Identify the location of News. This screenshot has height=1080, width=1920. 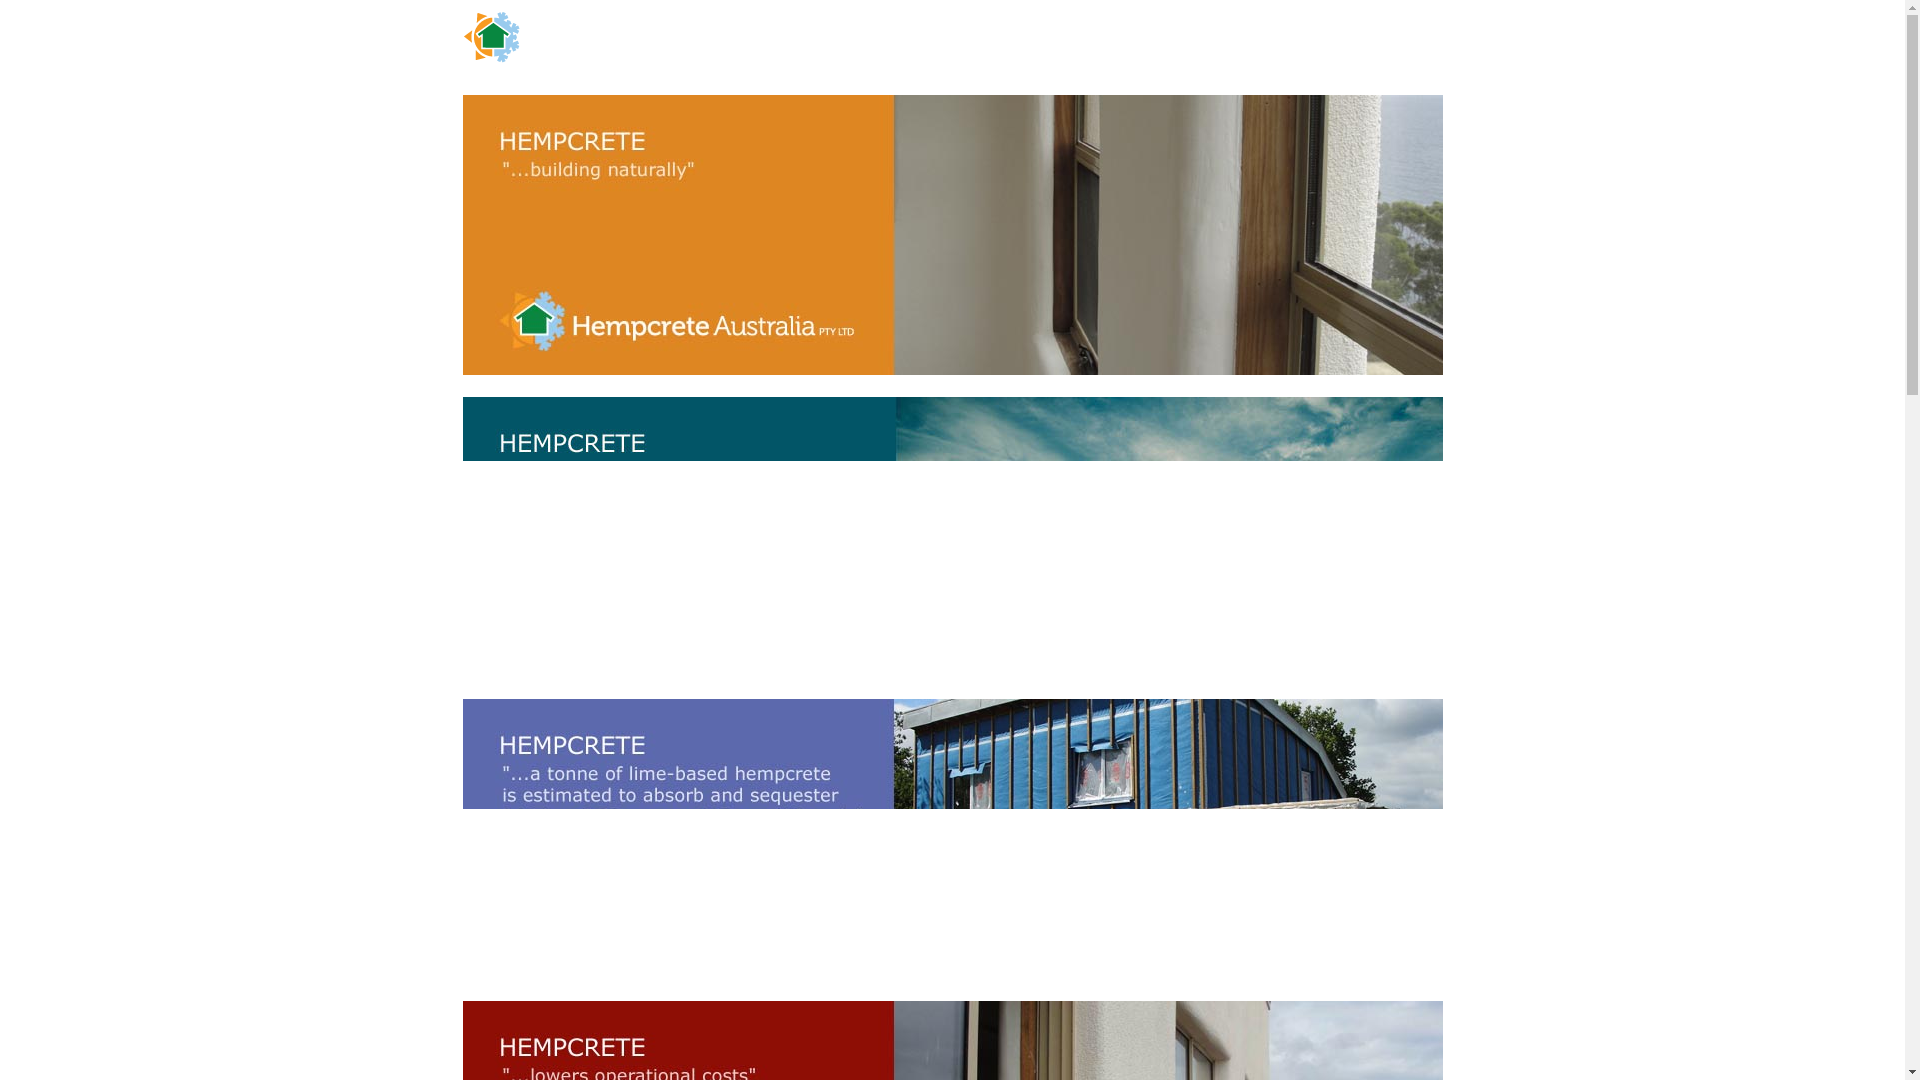
(1227, 44).